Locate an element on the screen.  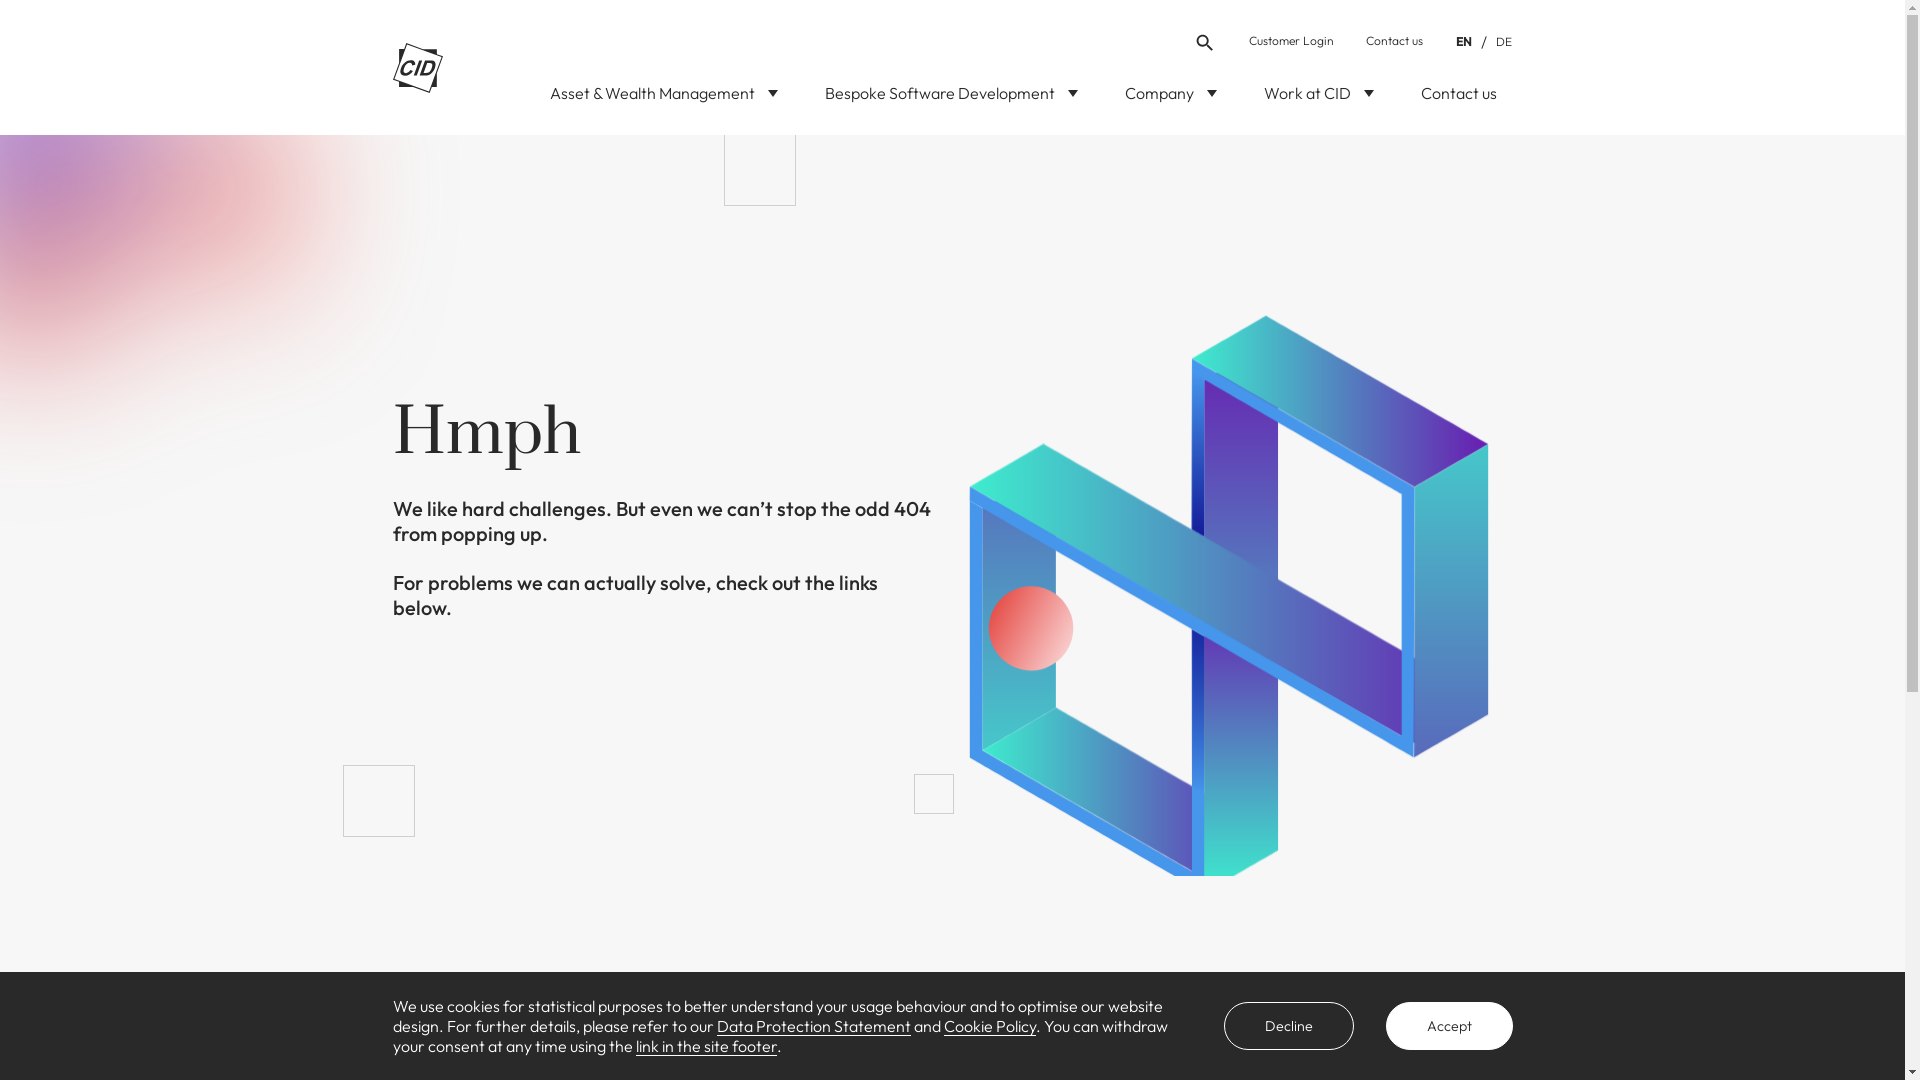
Accept is located at coordinates (1450, 1026).